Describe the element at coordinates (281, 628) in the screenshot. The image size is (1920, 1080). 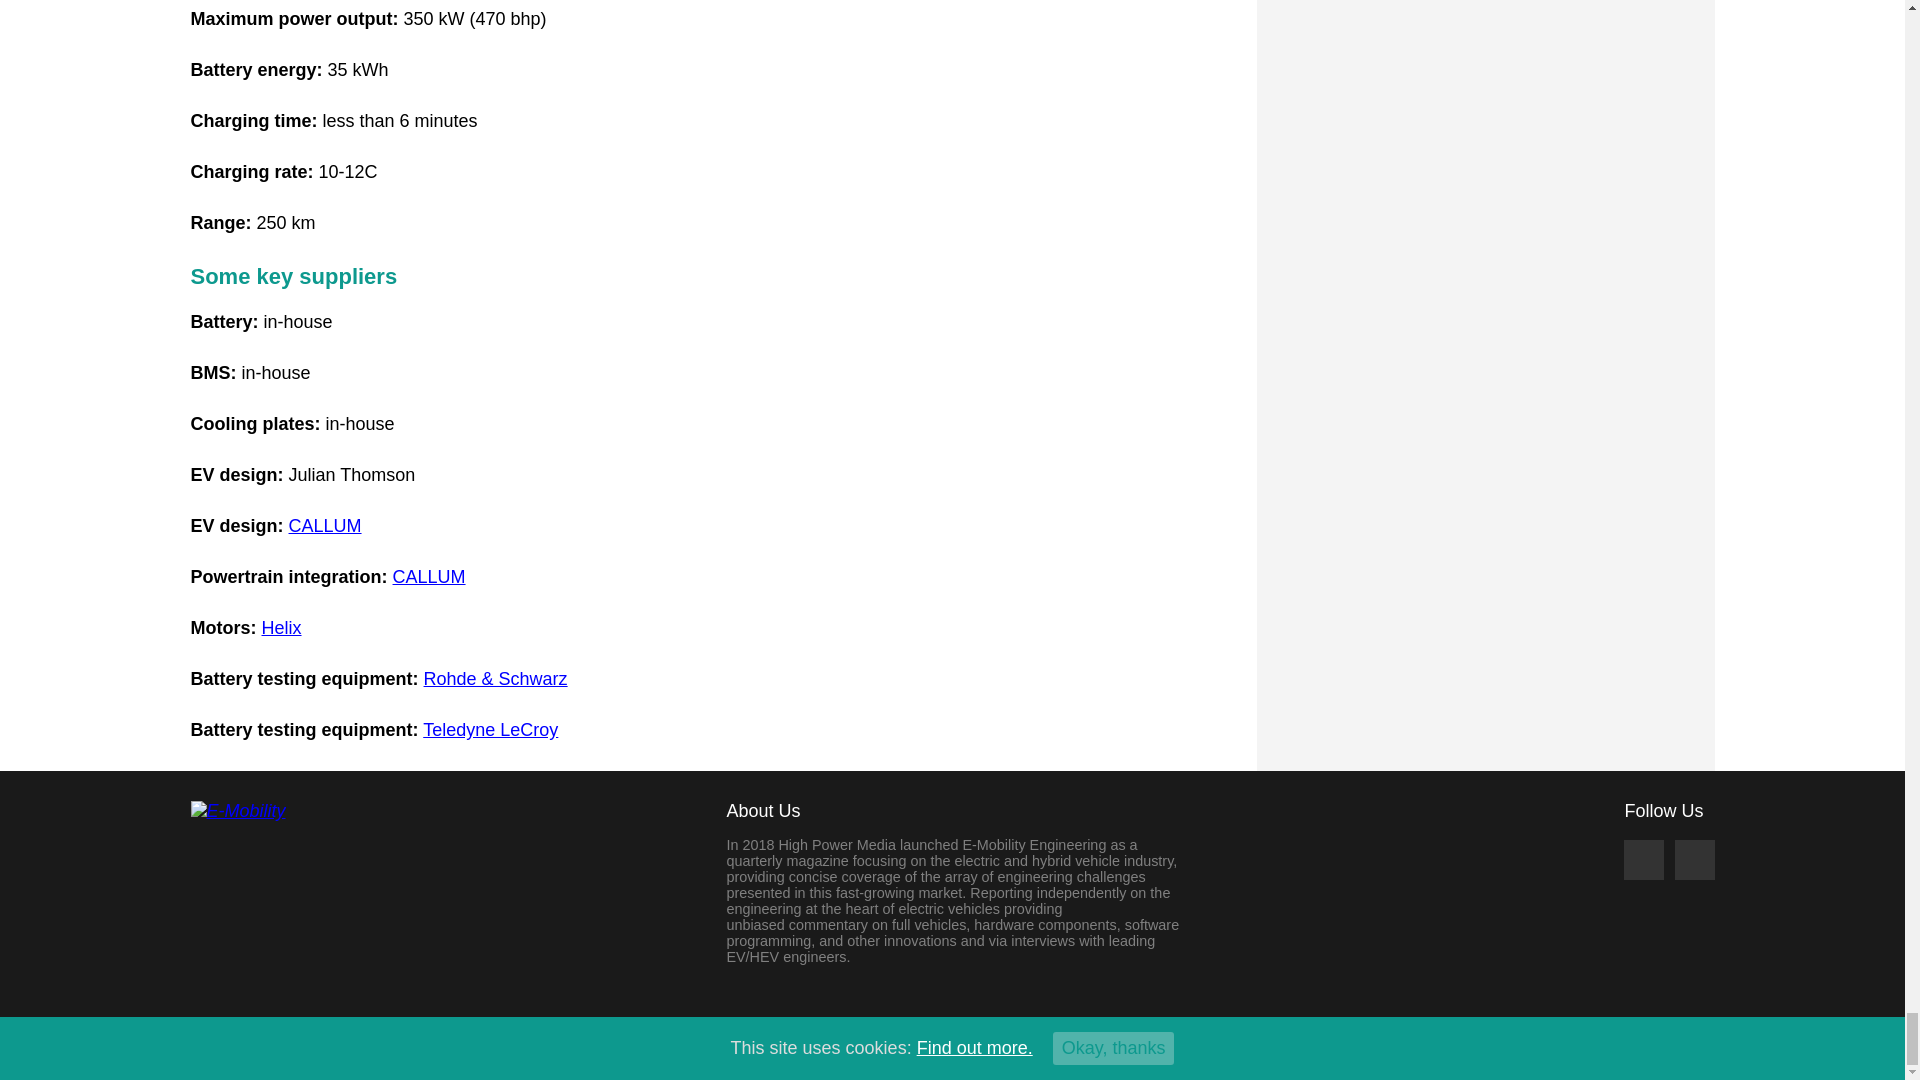
I see `Helix` at that location.